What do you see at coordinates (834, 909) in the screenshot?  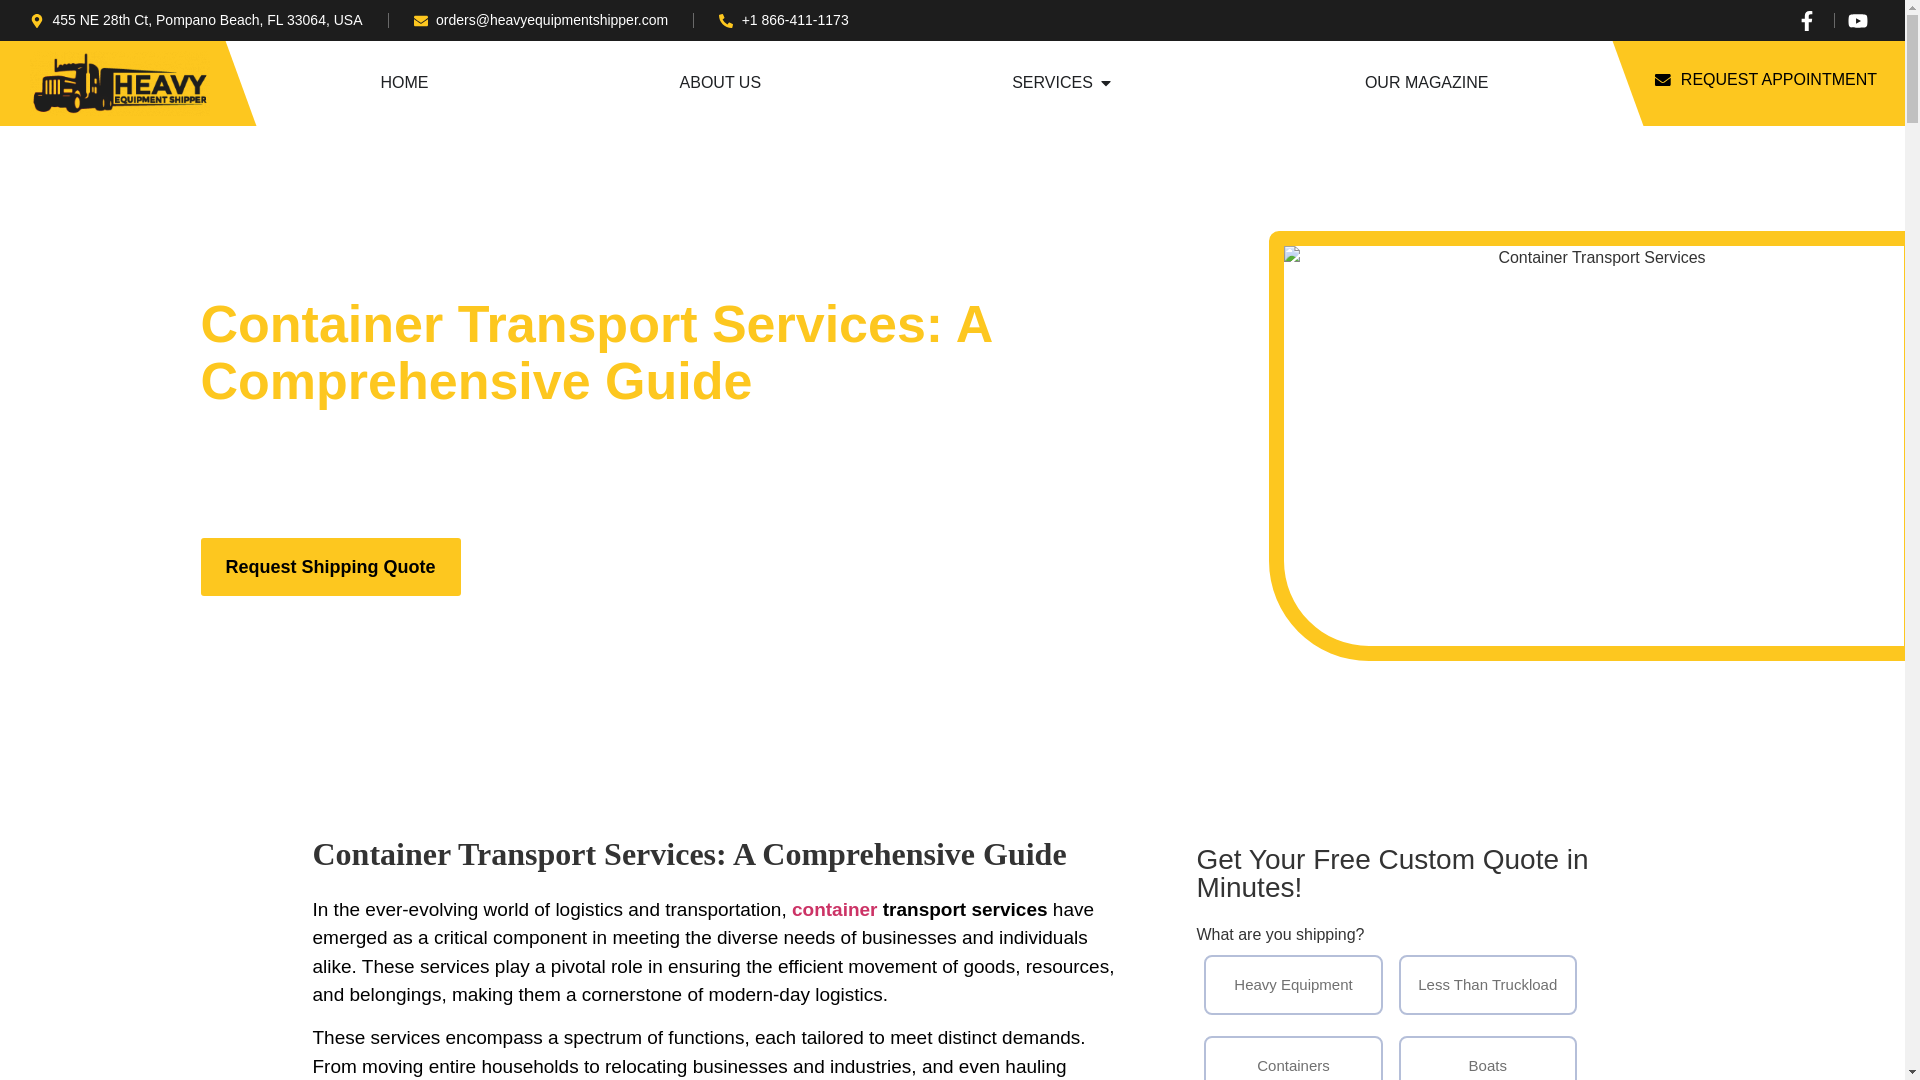 I see `container` at bounding box center [834, 909].